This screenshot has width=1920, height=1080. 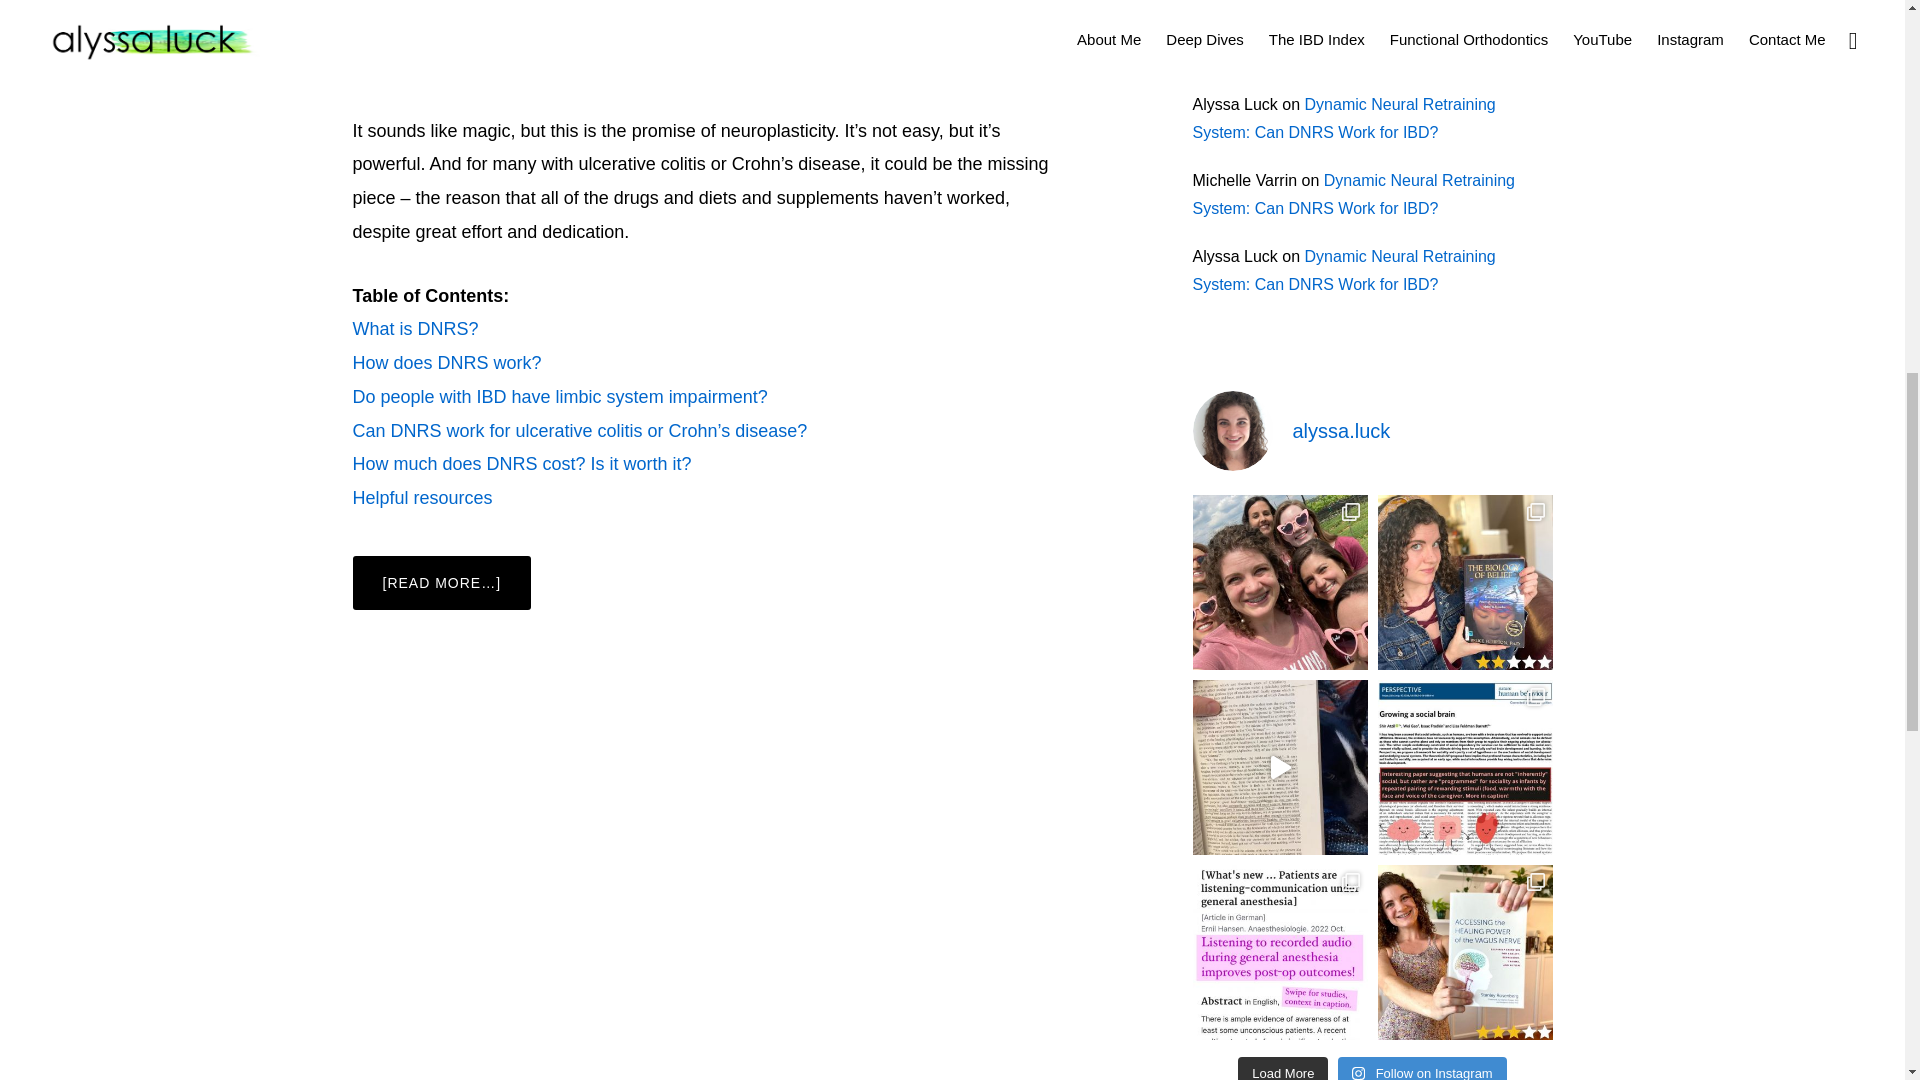 What do you see at coordinates (414, 328) in the screenshot?
I see `What is DNRS?` at bounding box center [414, 328].